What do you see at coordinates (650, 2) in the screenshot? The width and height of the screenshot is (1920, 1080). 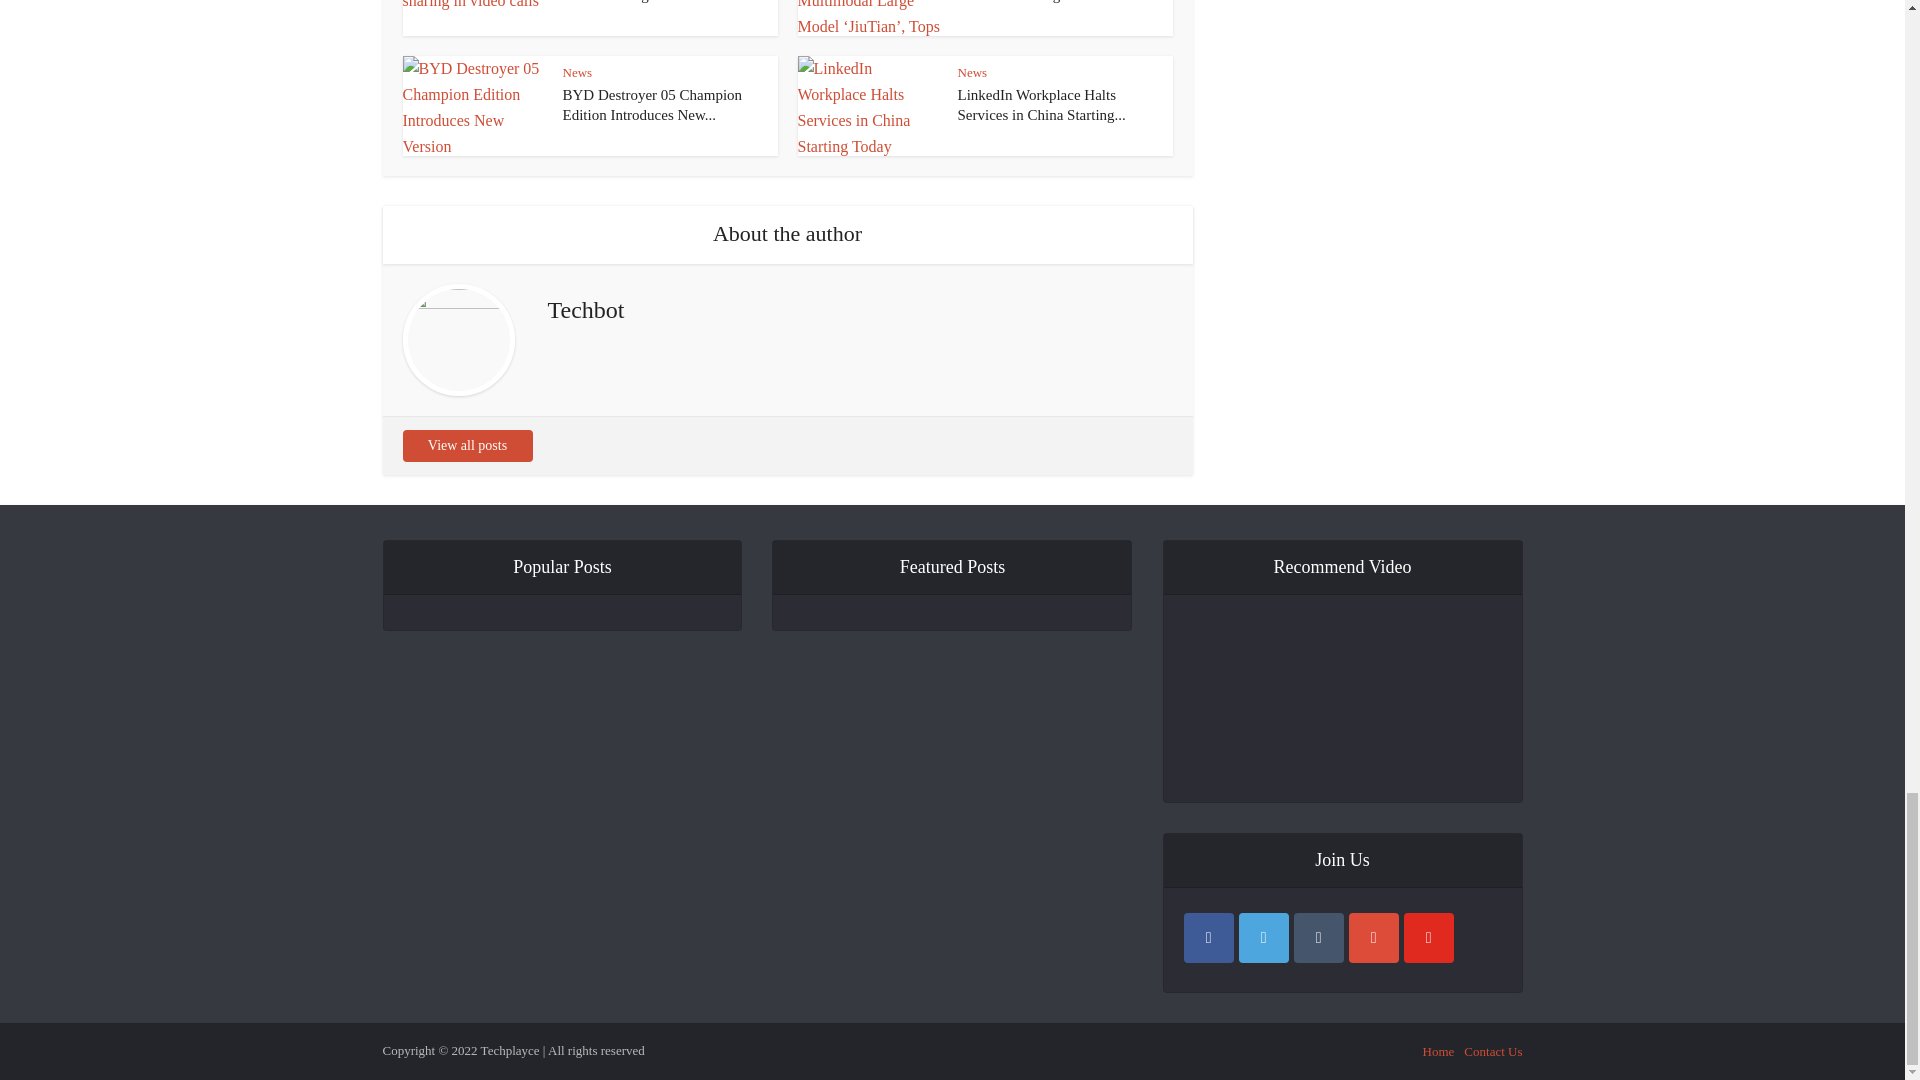 I see `WhatsApp finally lets you do screen sharing in video...` at bounding box center [650, 2].